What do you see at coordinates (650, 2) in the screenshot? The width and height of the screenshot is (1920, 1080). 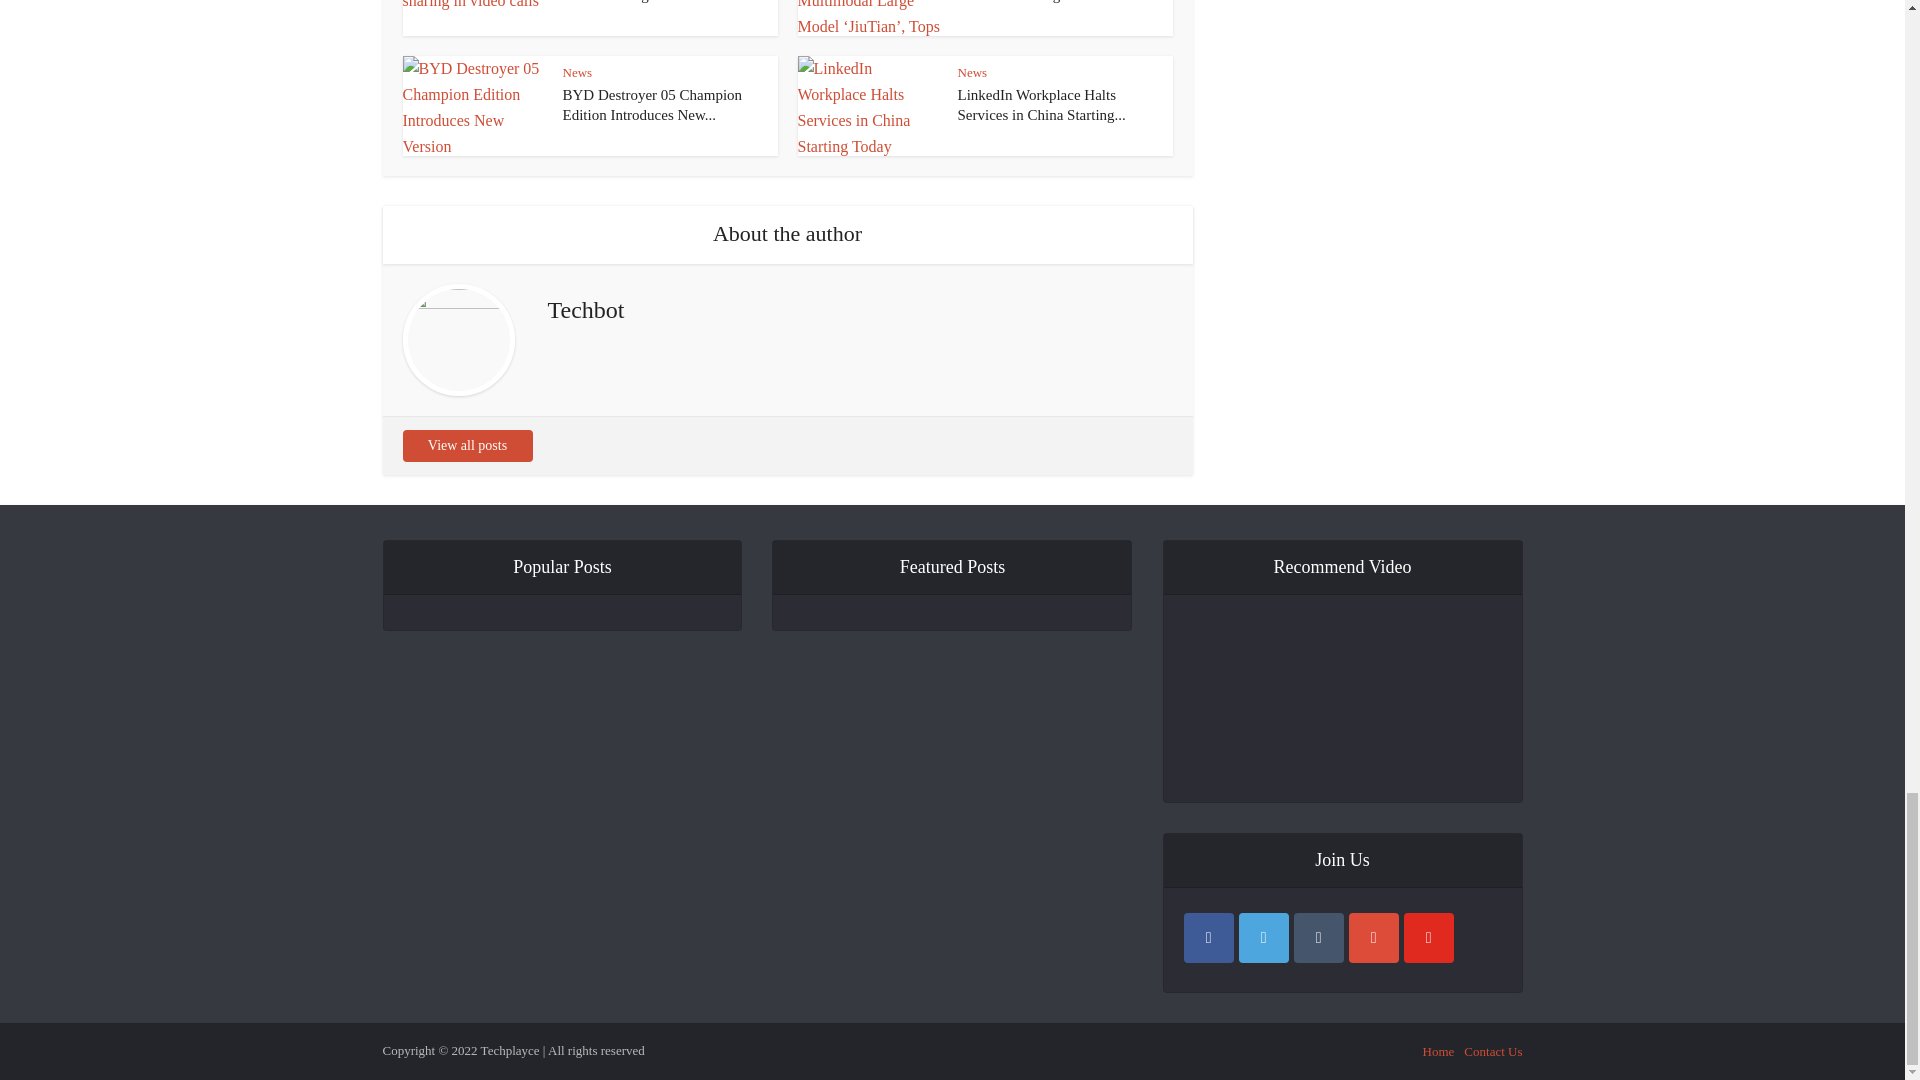 I see `WhatsApp finally lets you do screen sharing in video...` at bounding box center [650, 2].